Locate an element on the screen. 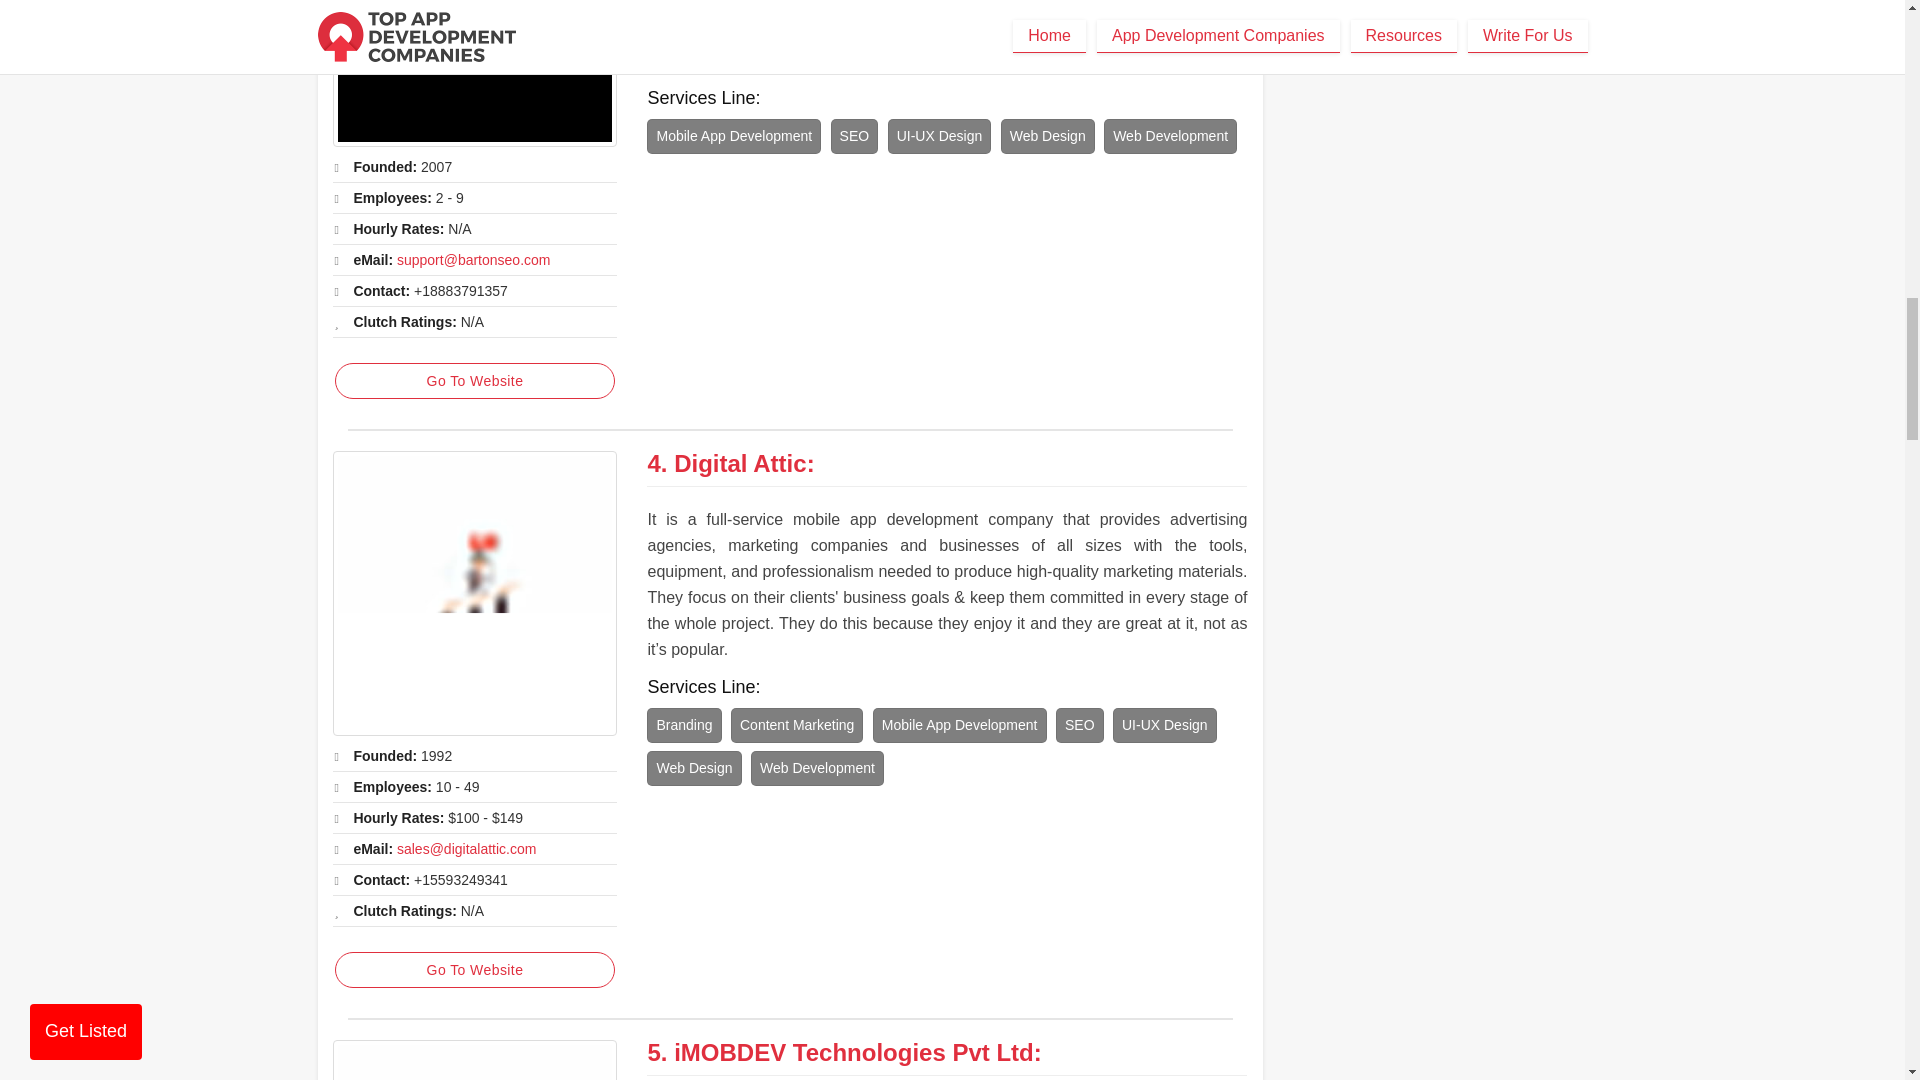 The width and height of the screenshot is (1920, 1080). Digital Attic is located at coordinates (740, 464).